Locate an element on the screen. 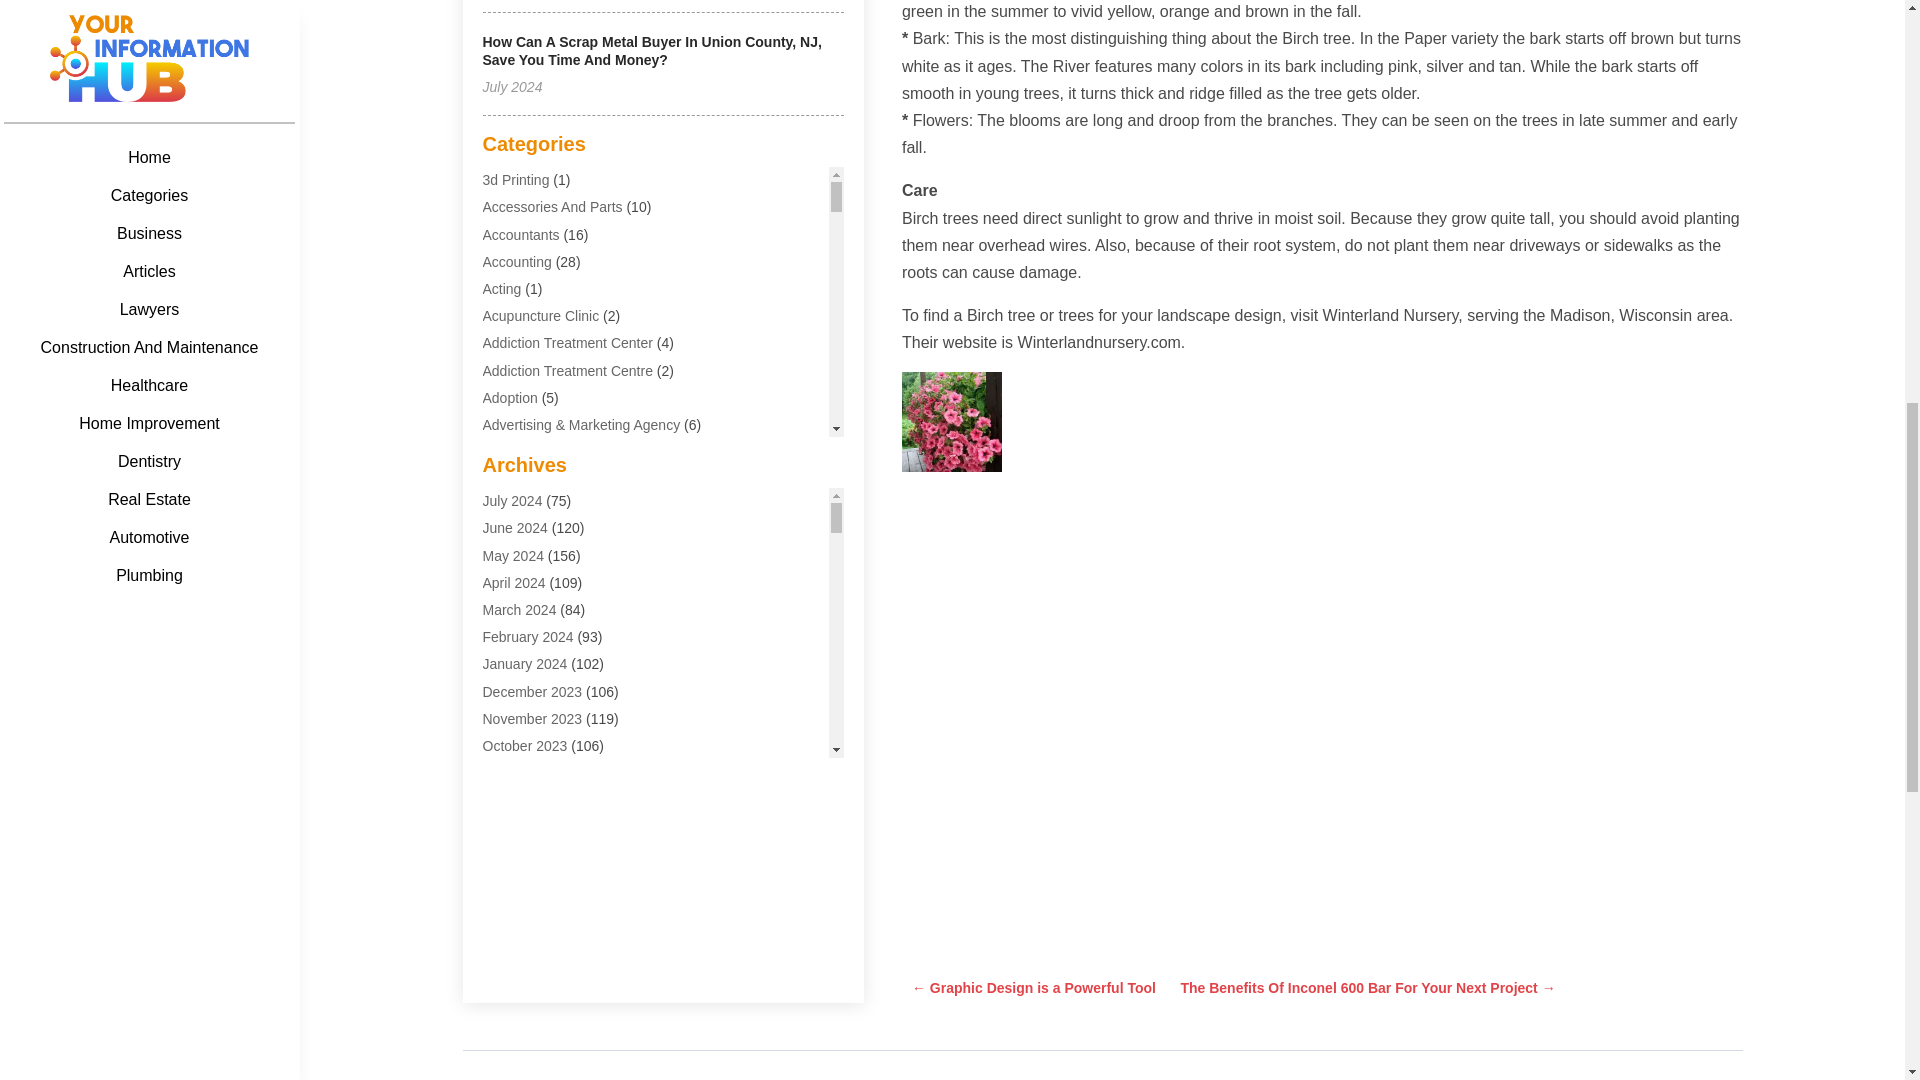  Accounting is located at coordinates (516, 262).